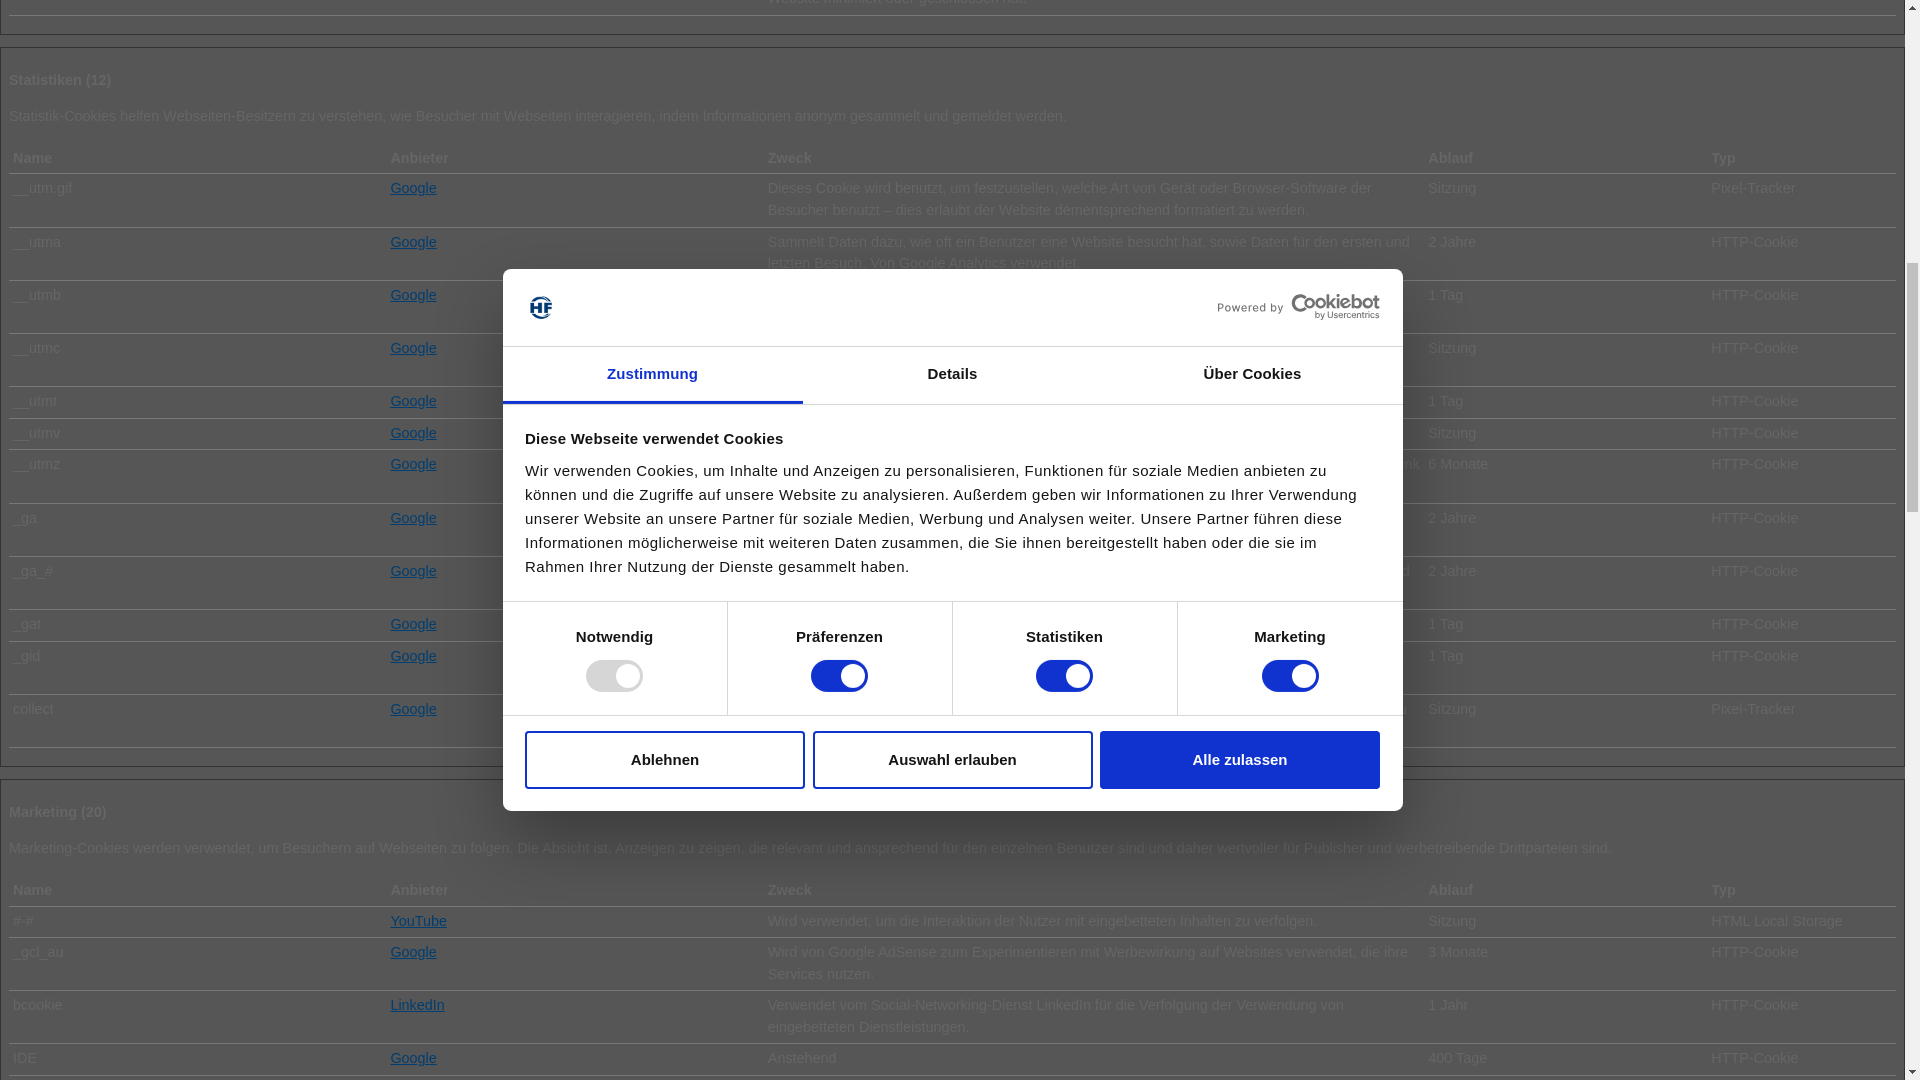 This screenshot has width=1920, height=1080. Describe the element at coordinates (412, 656) in the screenshot. I see `die Datenschutzrichtlinie von Google` at that location.